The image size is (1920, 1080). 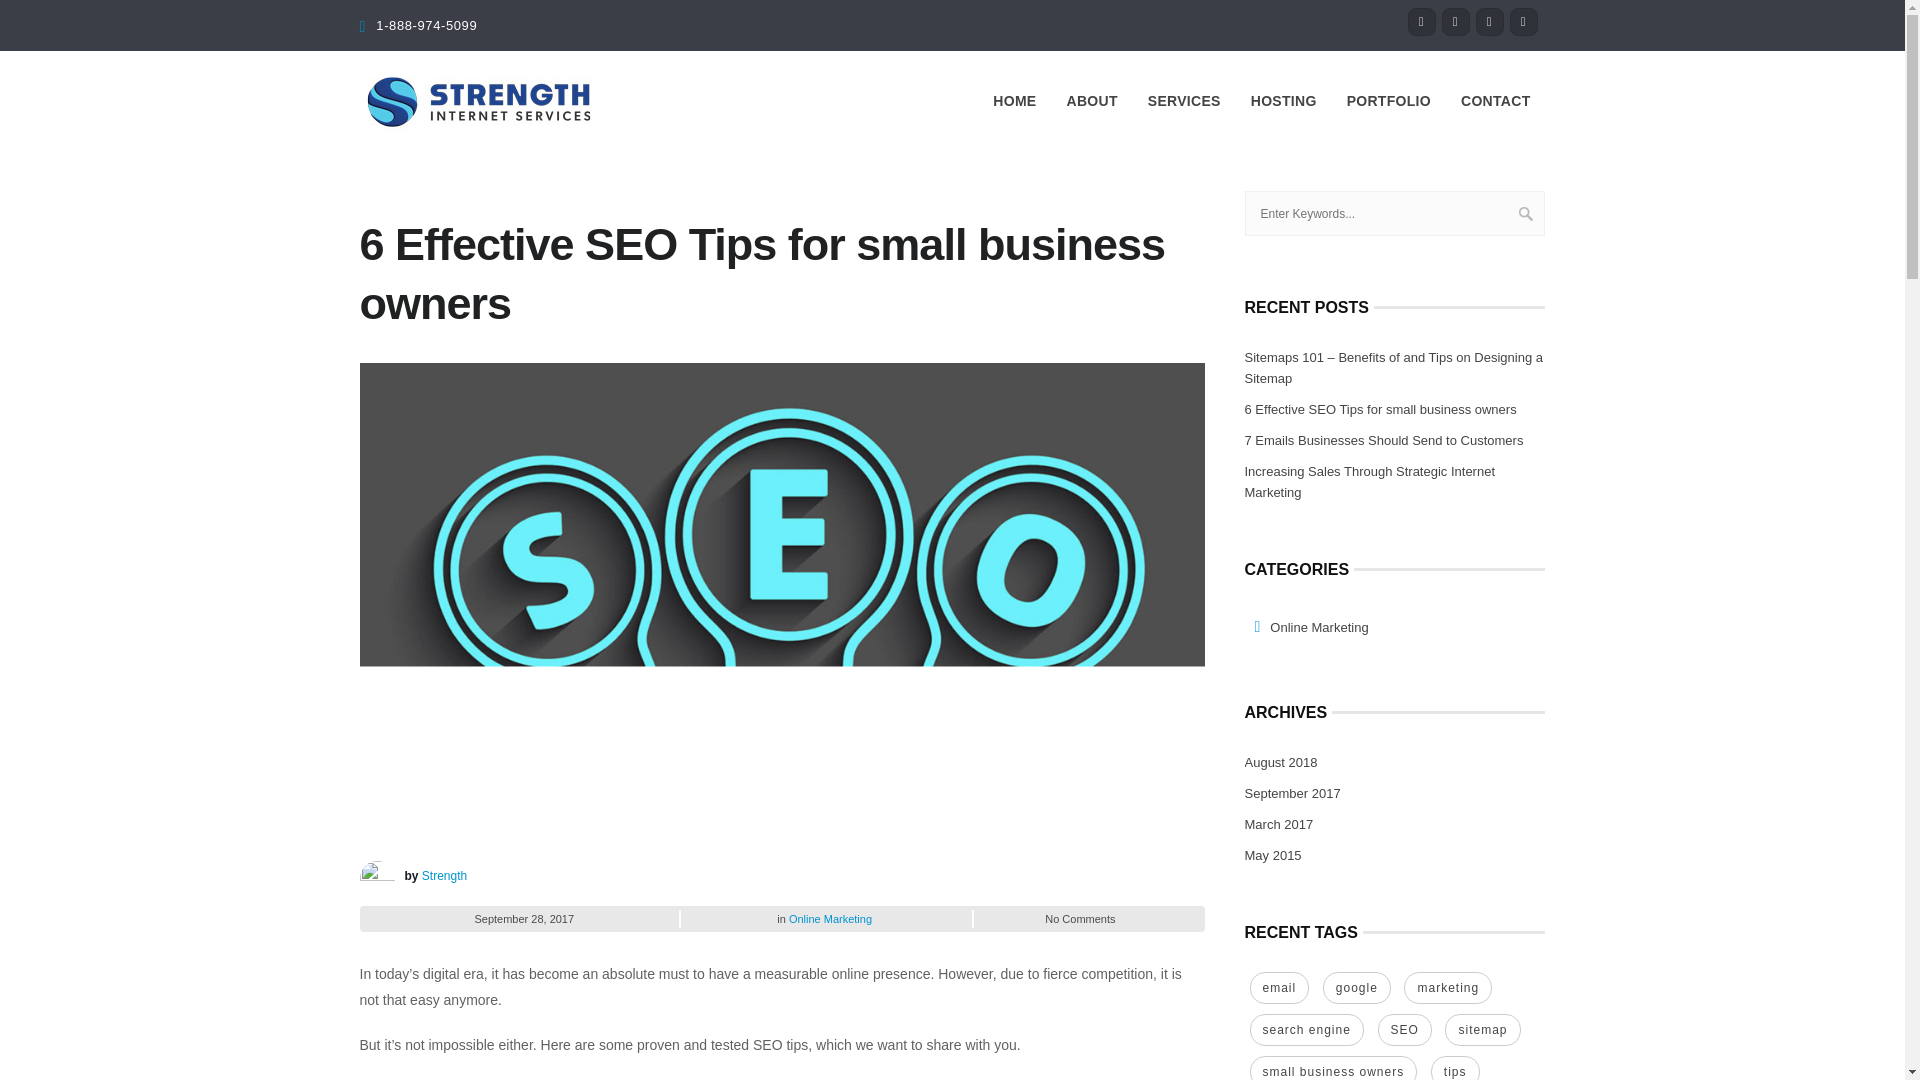 What do you see at coordinates (1495, 100) in the screenshot?
I see `CONTACT` at bounding box center [1495, 100].